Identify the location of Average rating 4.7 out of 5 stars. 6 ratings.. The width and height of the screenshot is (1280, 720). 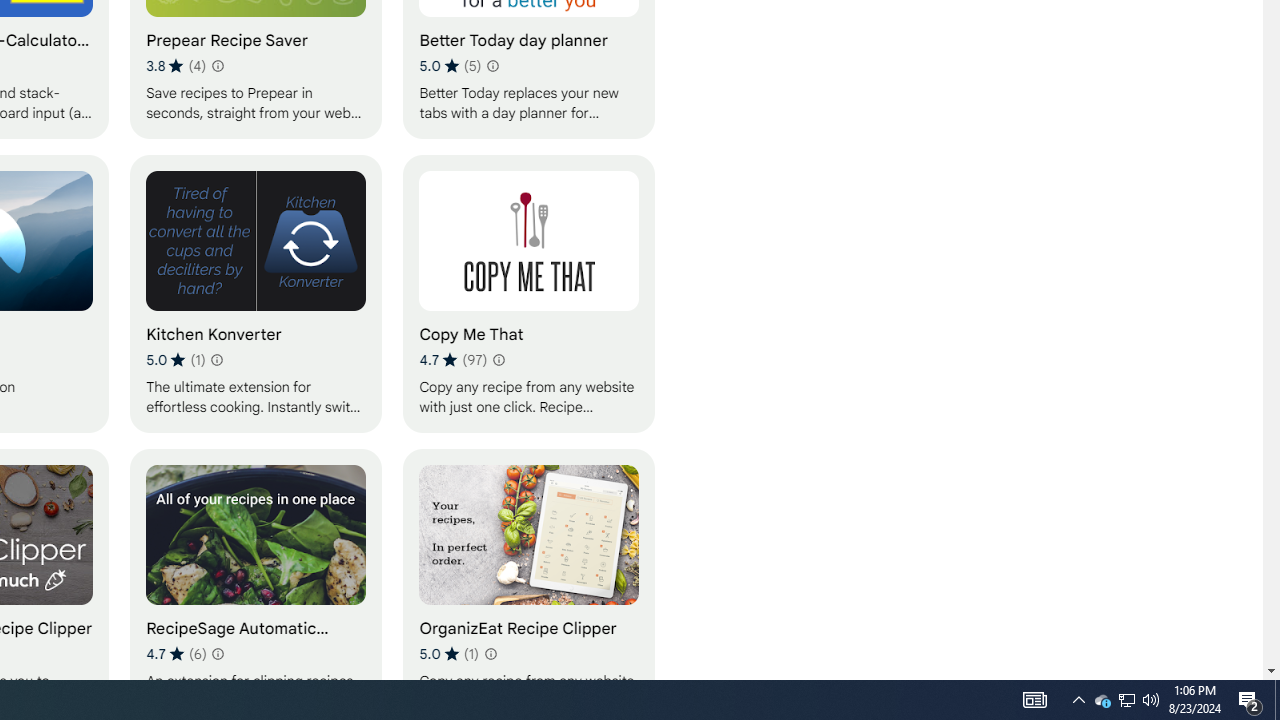
(176, 653).